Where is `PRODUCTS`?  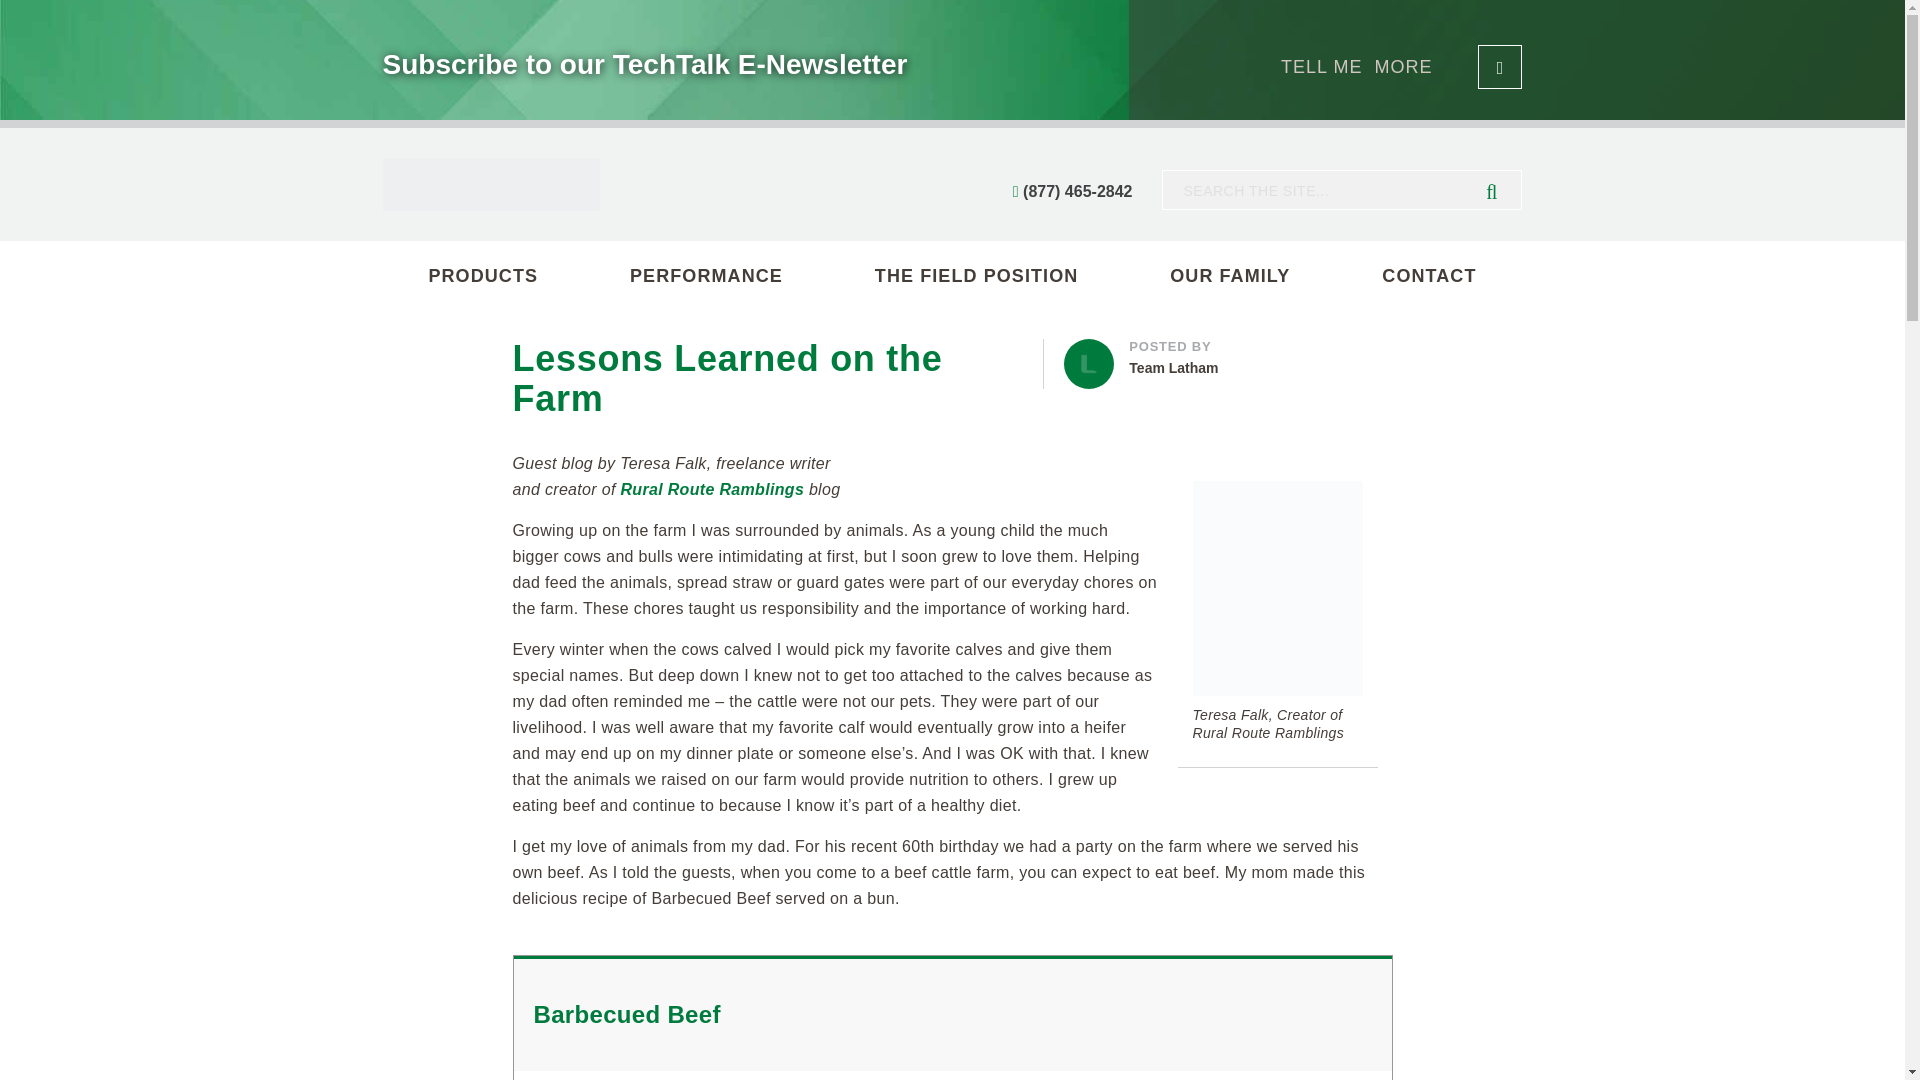
PRODUCTS is located at coordinates (706, 276).